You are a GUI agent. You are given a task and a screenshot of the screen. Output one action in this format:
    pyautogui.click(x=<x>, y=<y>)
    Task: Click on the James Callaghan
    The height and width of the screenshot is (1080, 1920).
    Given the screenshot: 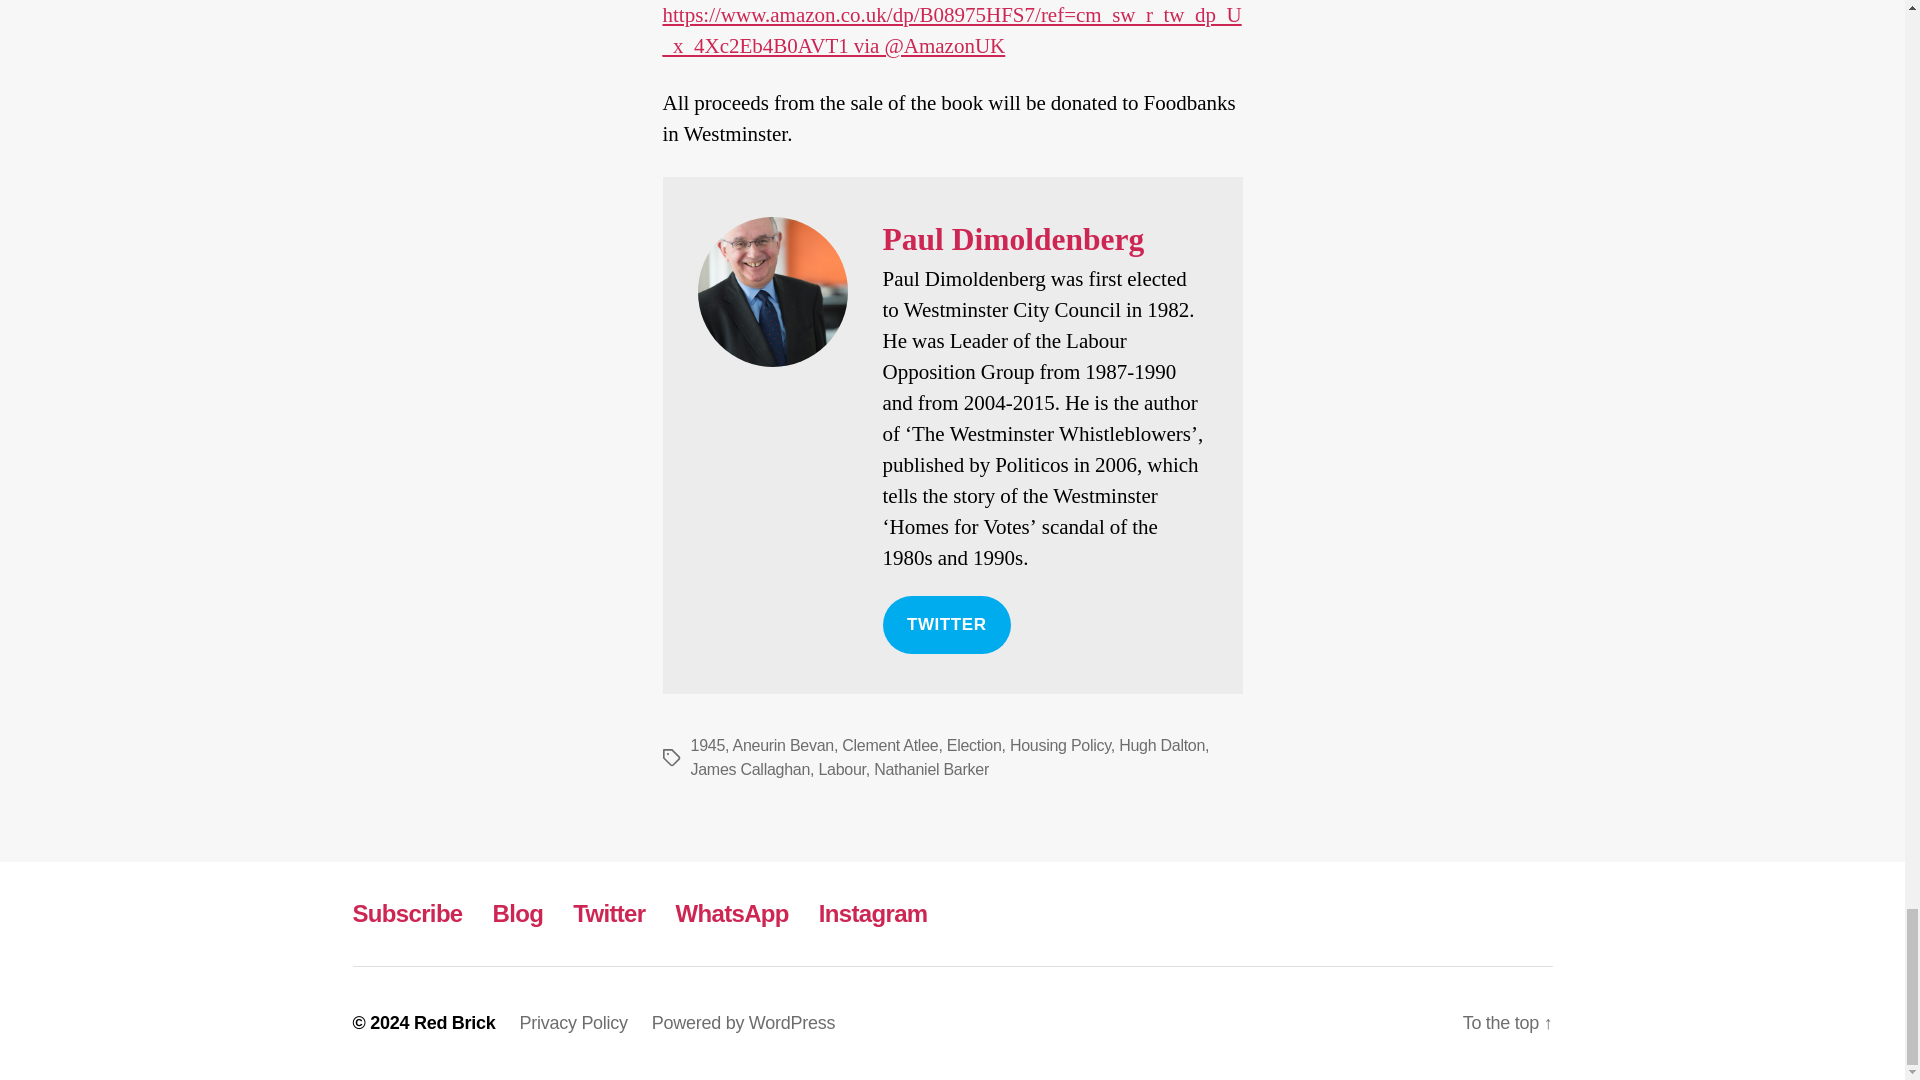 What is the action you would take?
    pyautogui.click(x=750, y=769)
    